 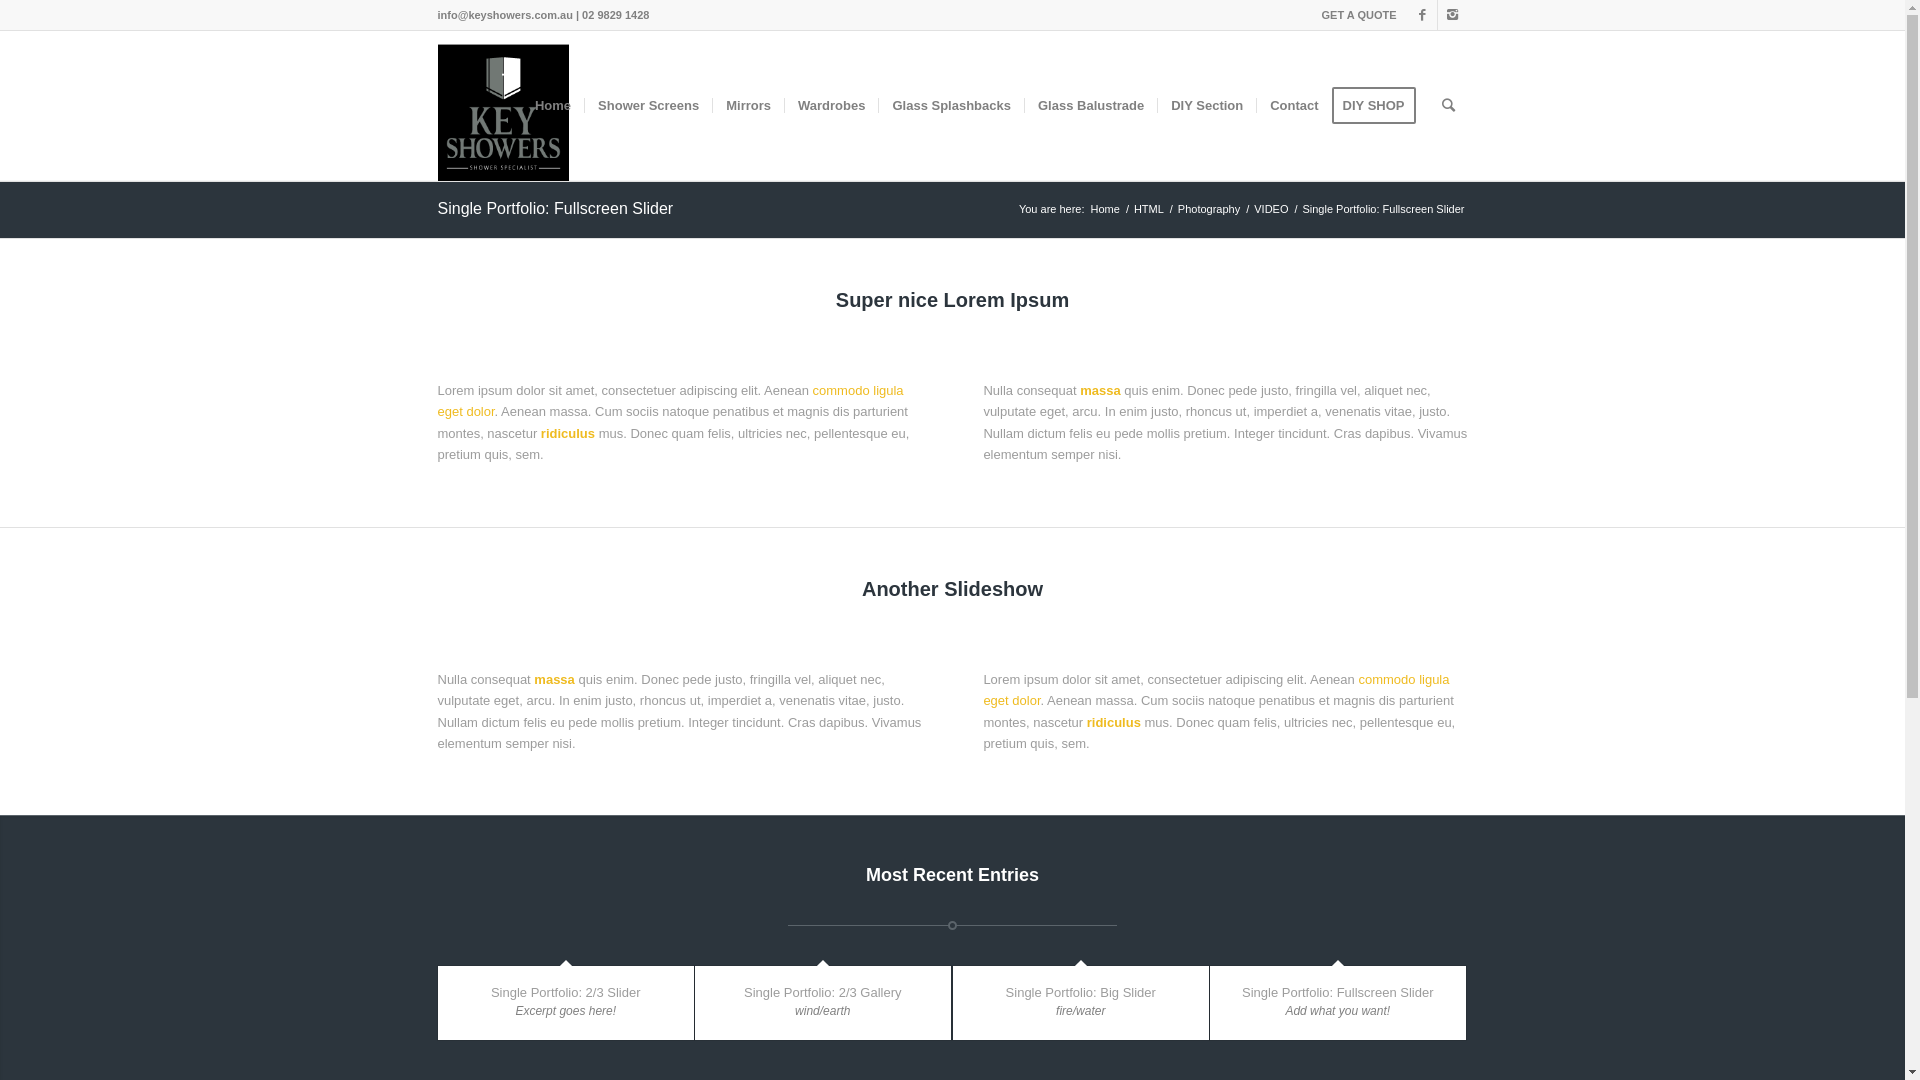 What do you see at coordinates (566, 992) in the screenshot?
I see `Single Portfolio: 2/3 Slider` at bounding box center [566, 992].